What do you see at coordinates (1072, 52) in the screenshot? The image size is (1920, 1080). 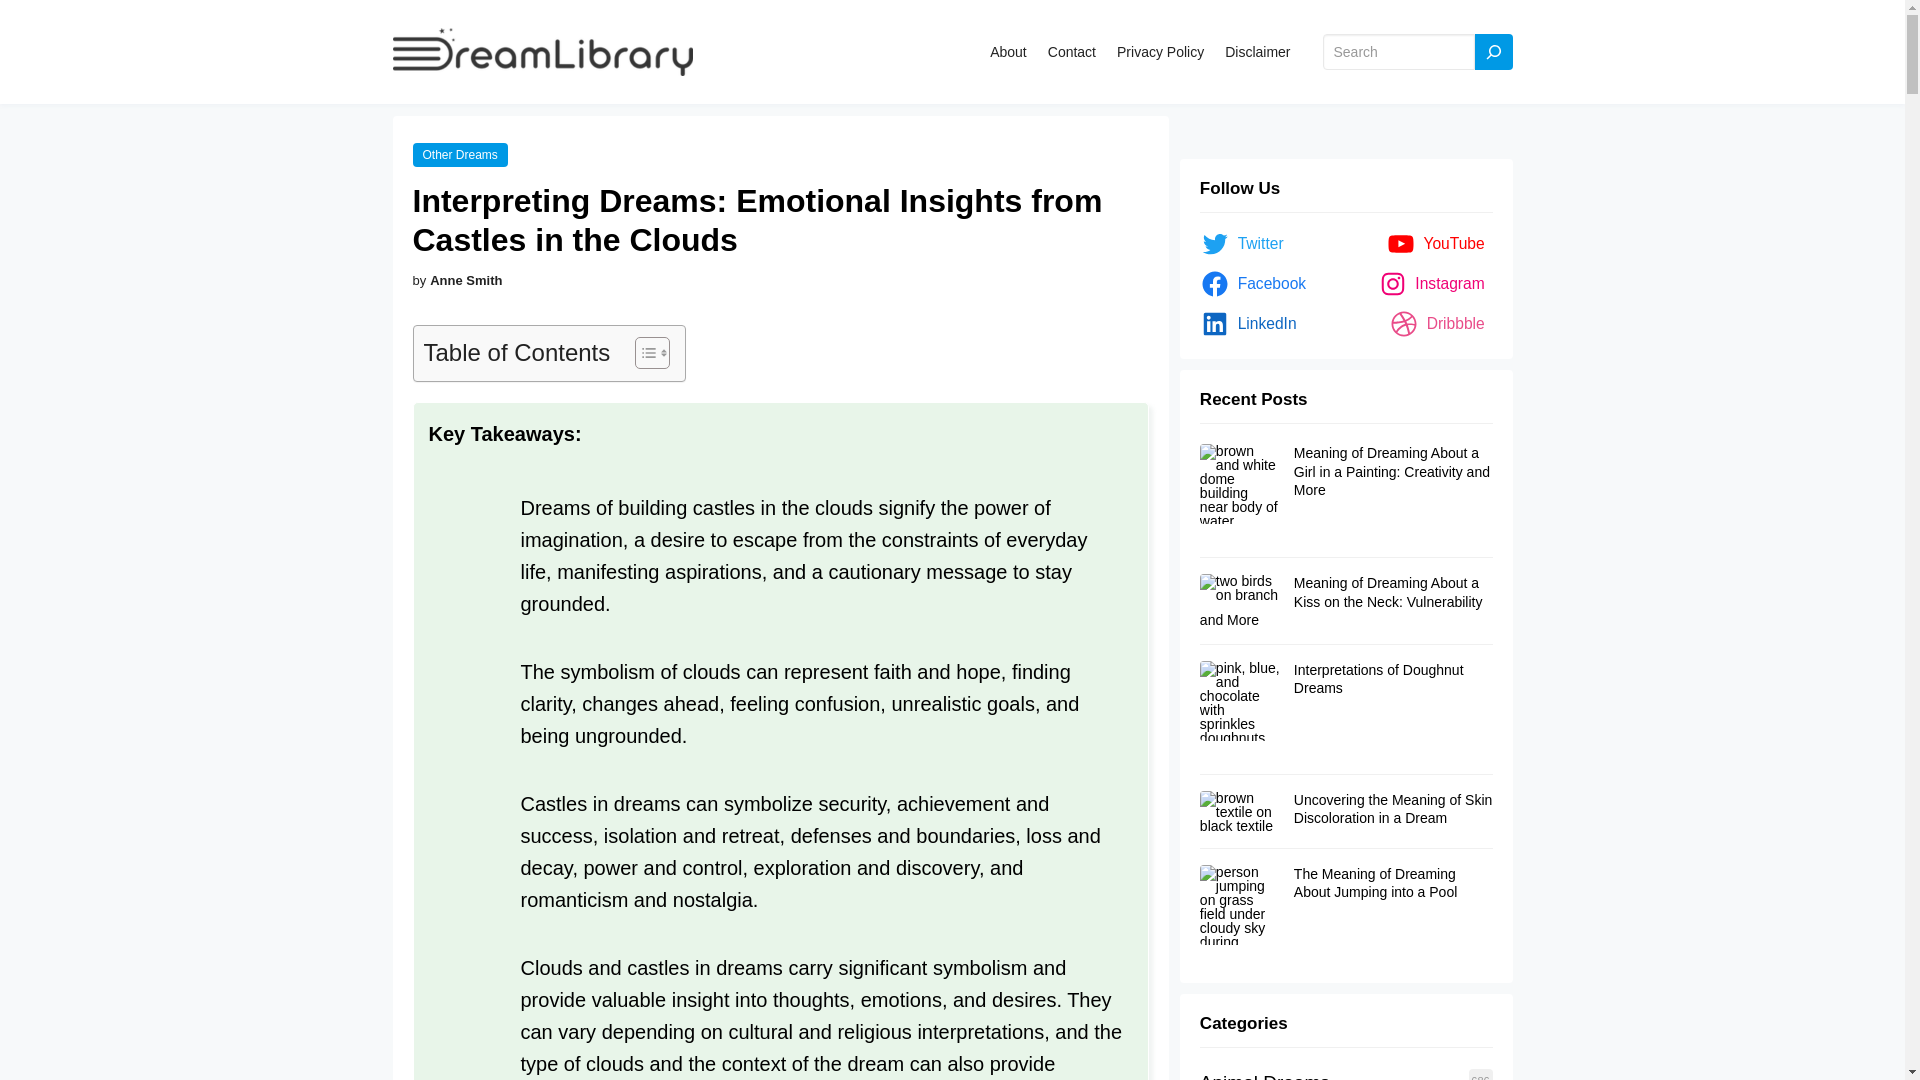 I see `Contact` at bounding box center [1072, 52].